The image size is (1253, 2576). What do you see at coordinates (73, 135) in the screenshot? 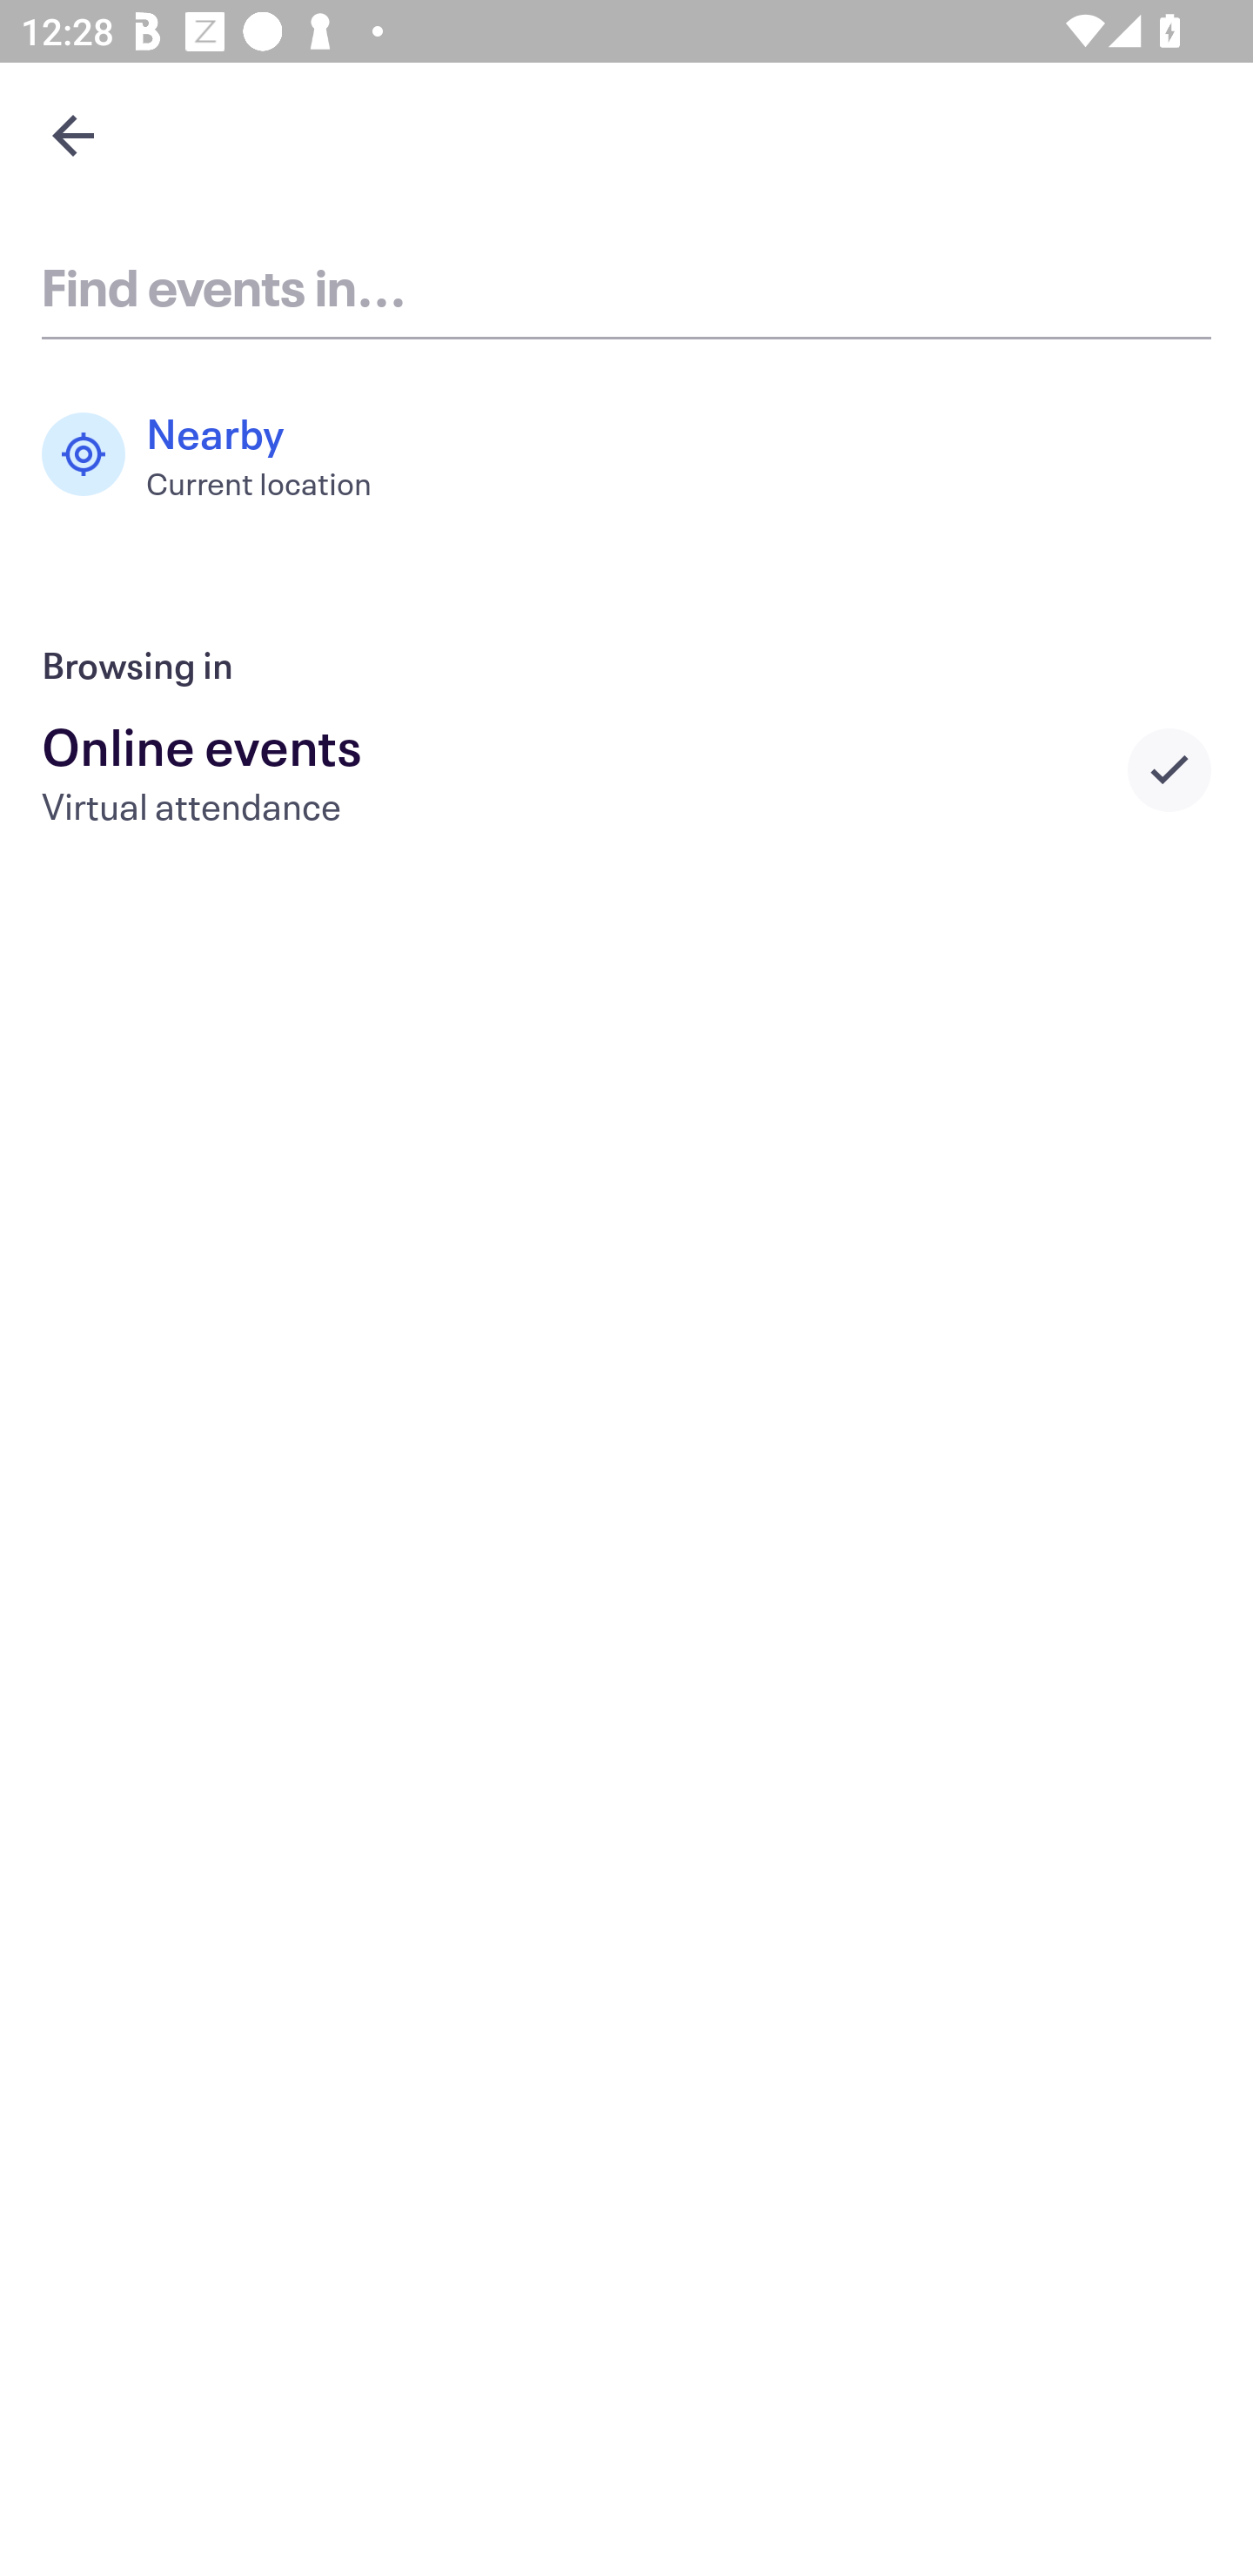
I see `Navigate up` at bounding box center [73, 135].